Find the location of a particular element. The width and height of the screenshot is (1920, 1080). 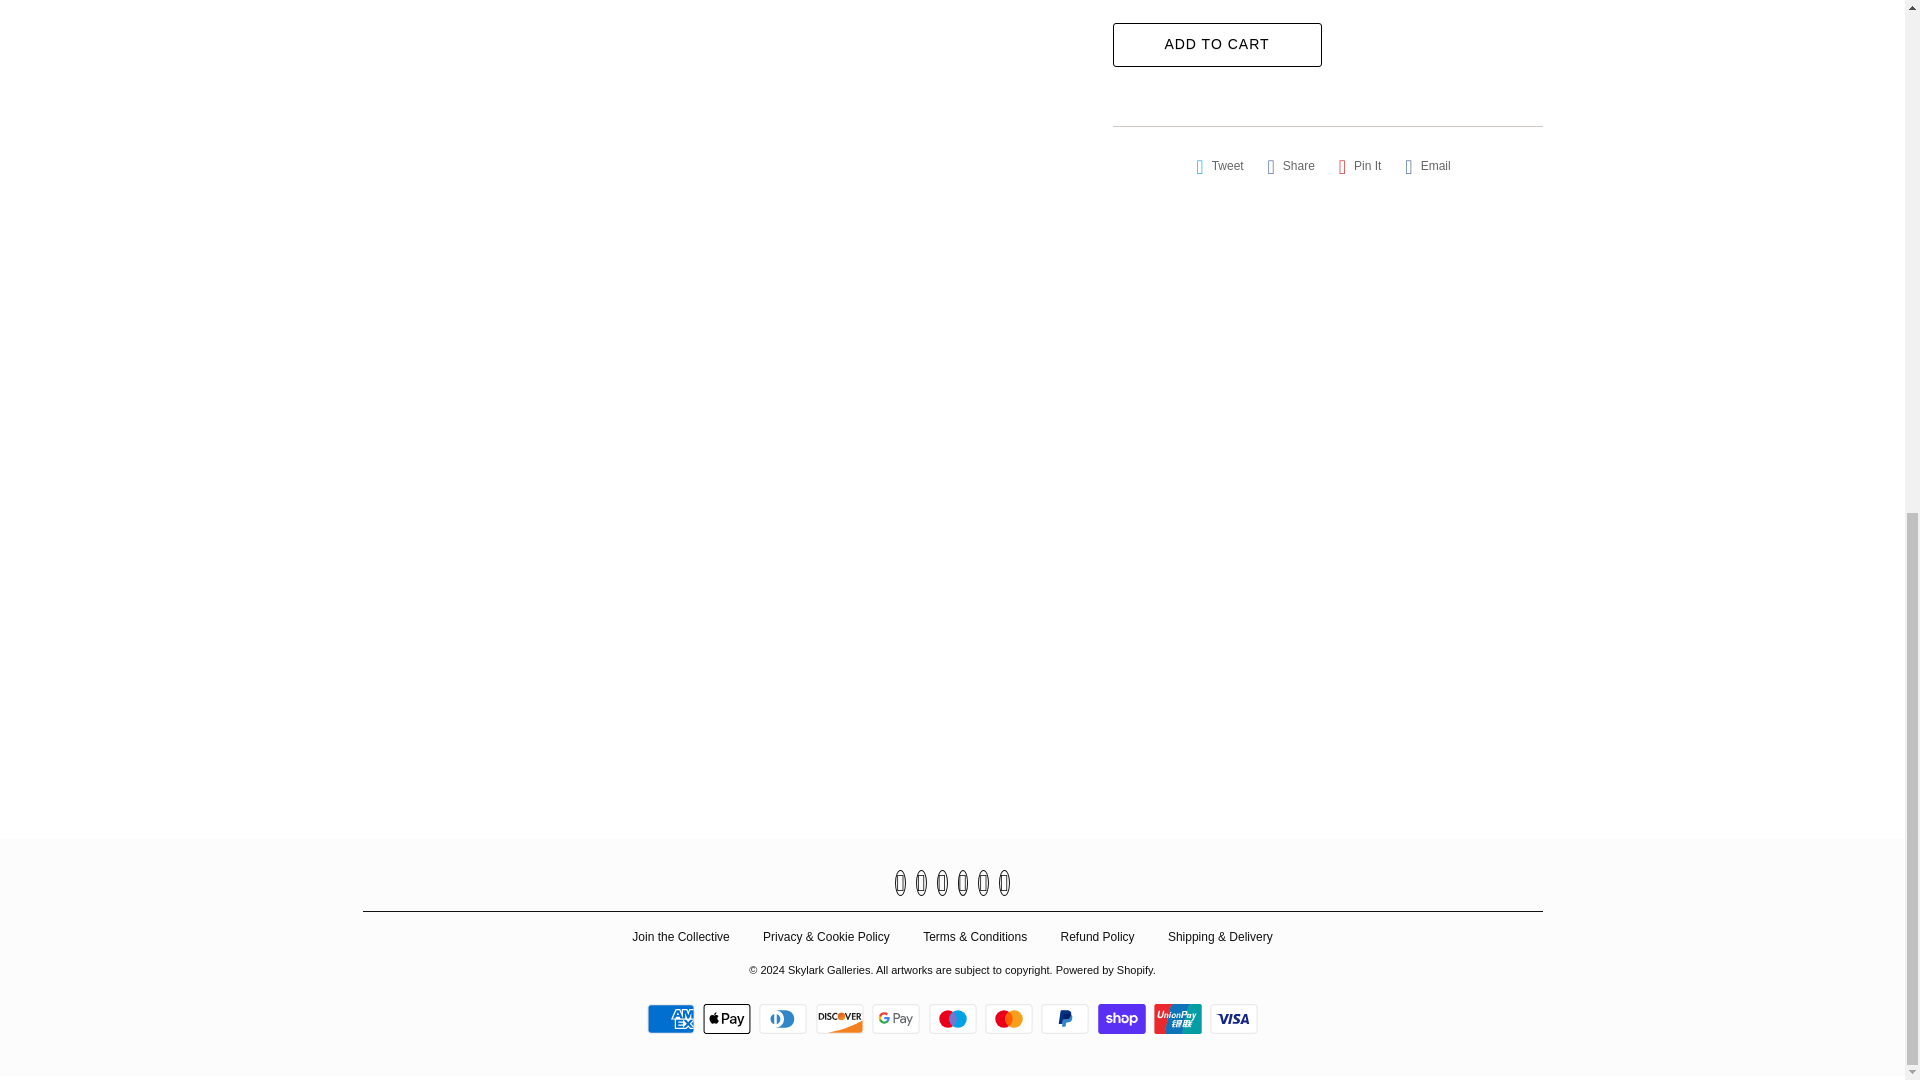

Skylark Galleries on Pinterest is located at coordinates (964, 883).